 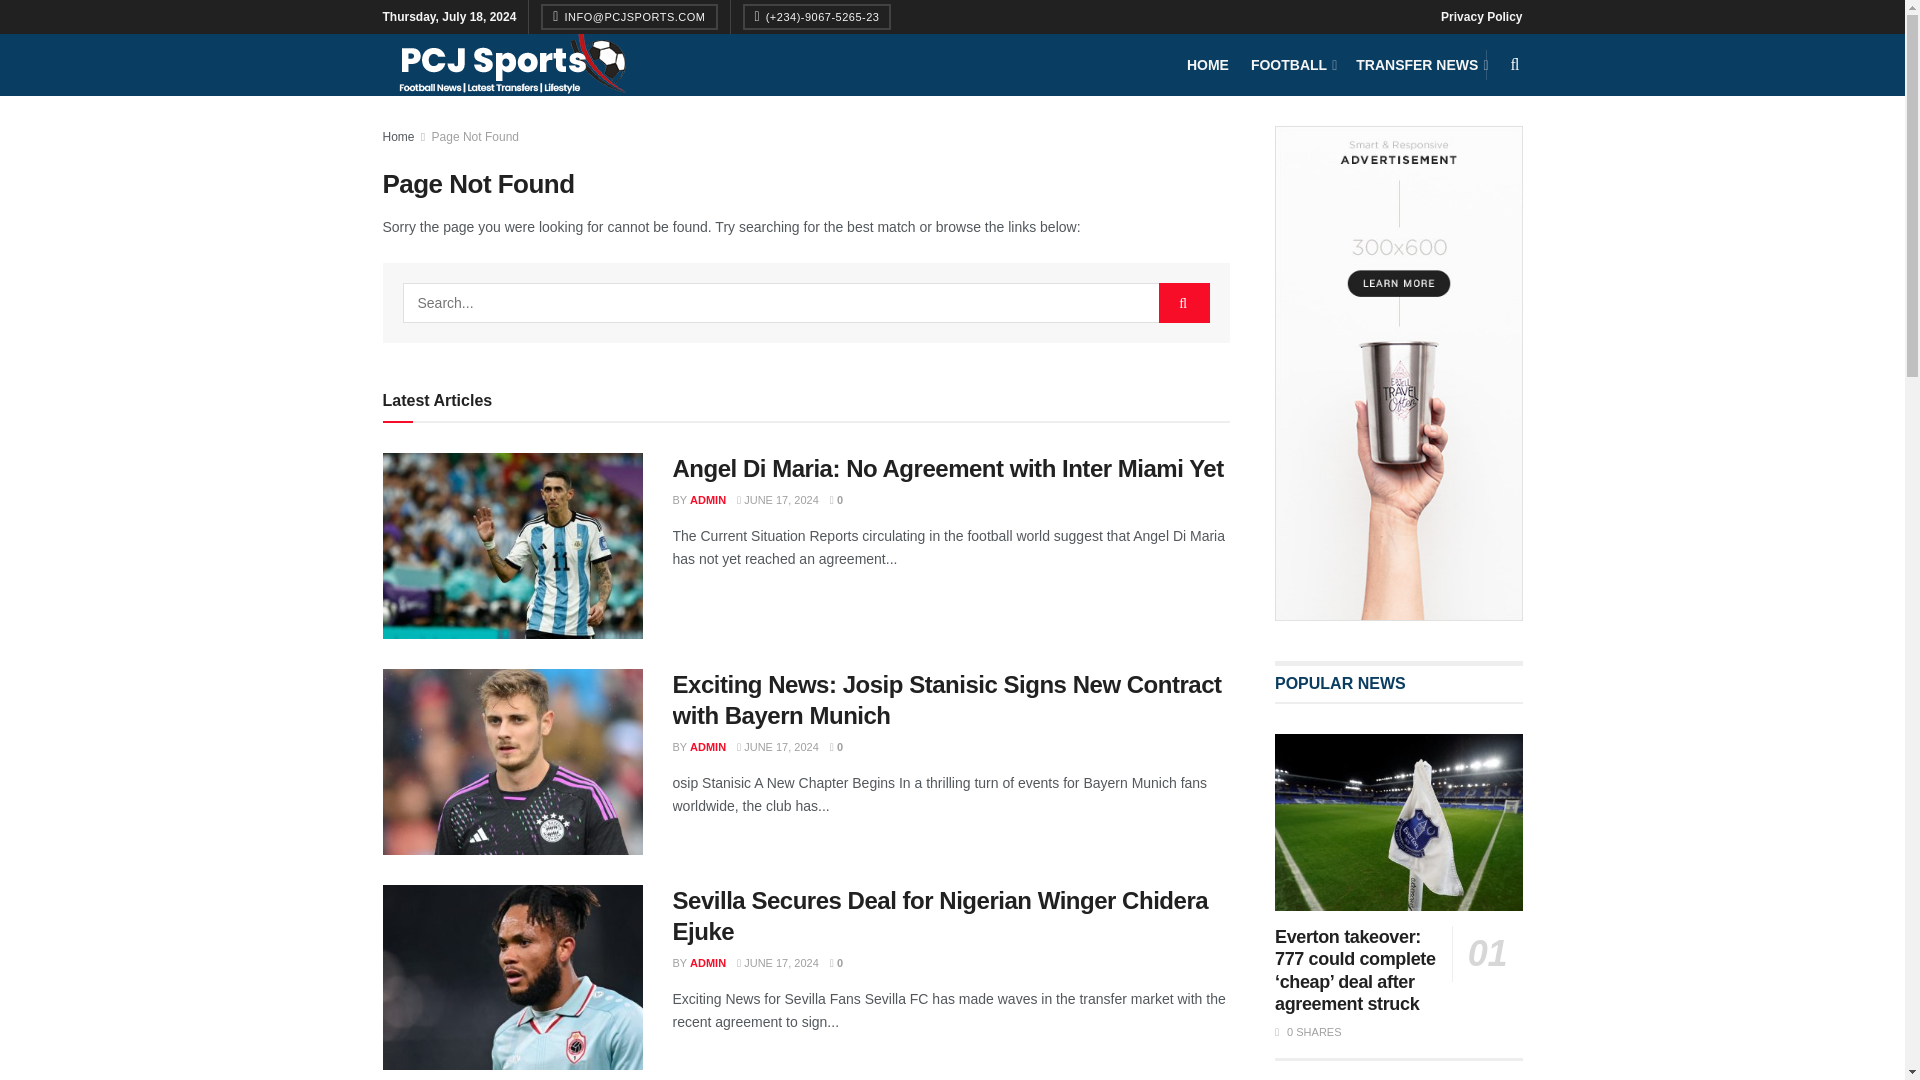 What do you see at coordinates (1292, 64) in the screenshot?
I see `FOOTBALL` at bounding box center [1292, 64].